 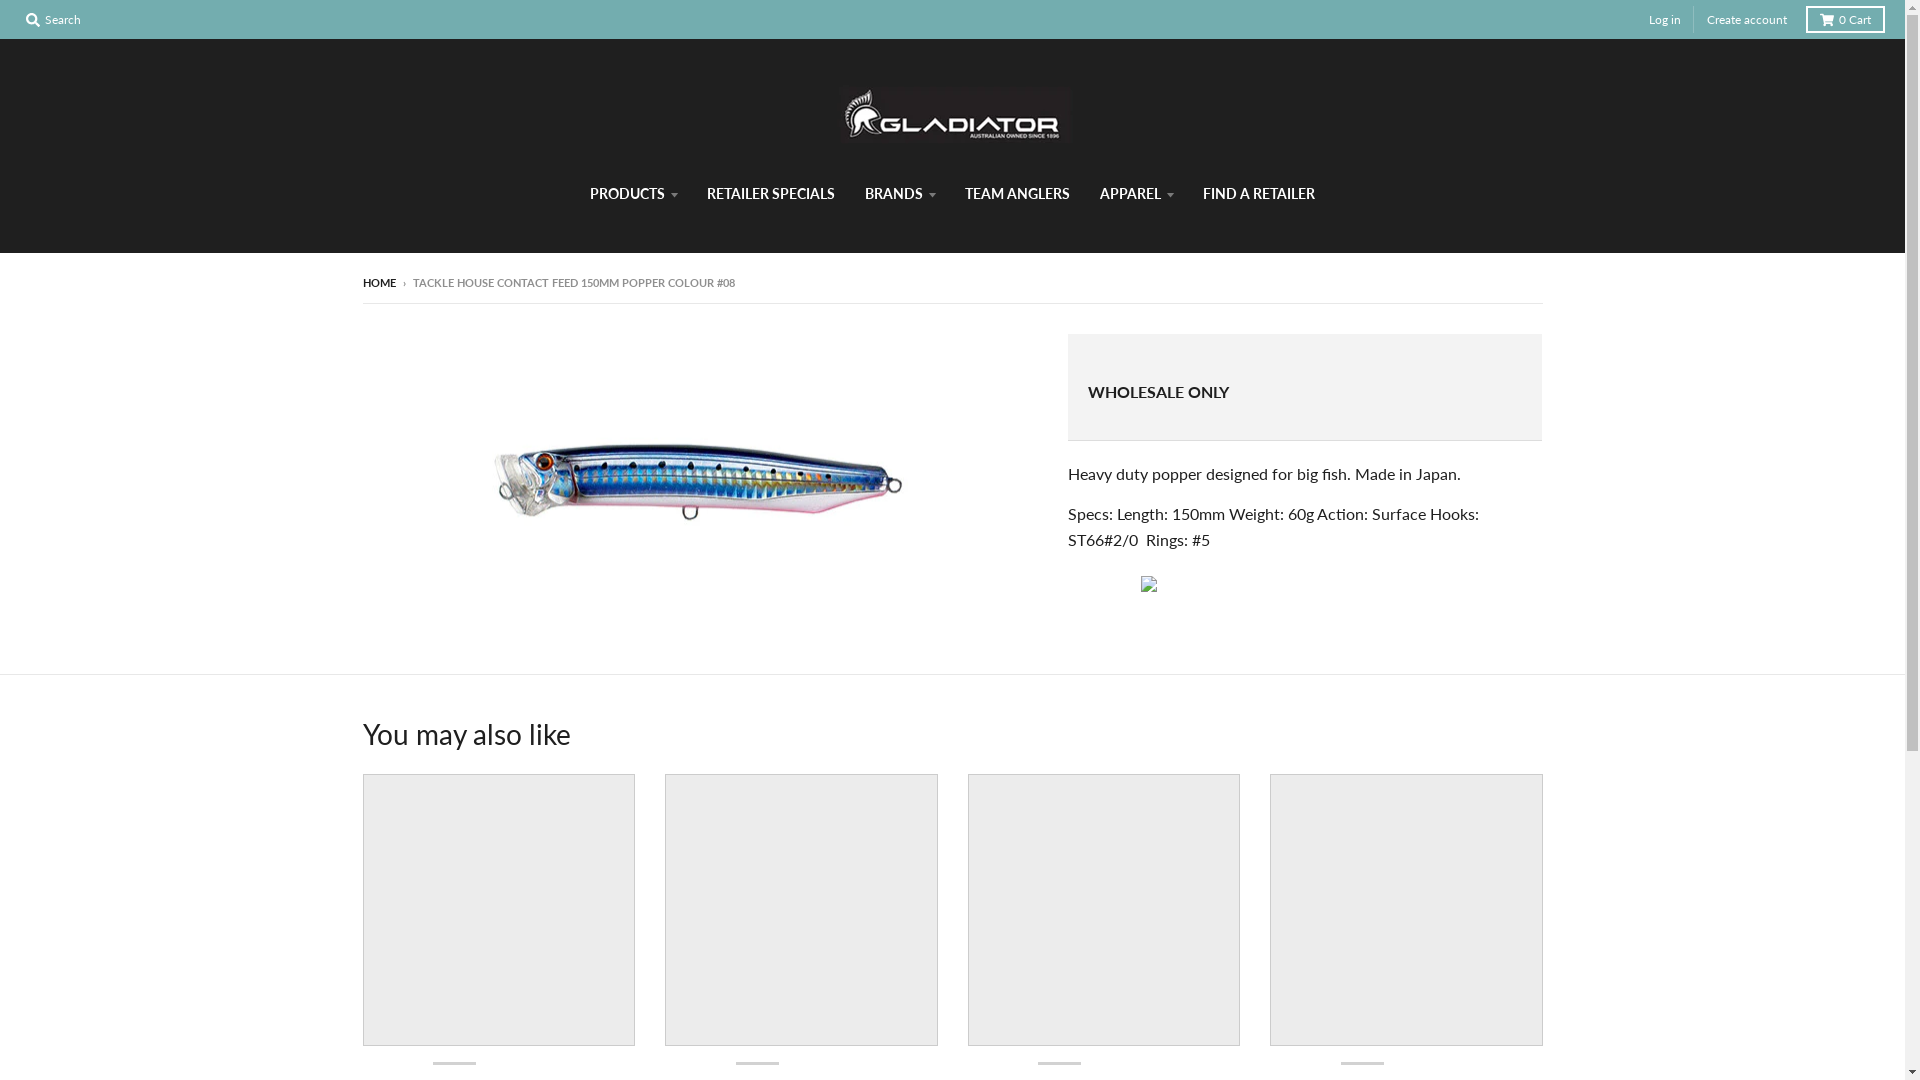 What do you see at coordinates (900, 194) in the screenshot?
I see `BRANDS` at bounding box center [900, 194].